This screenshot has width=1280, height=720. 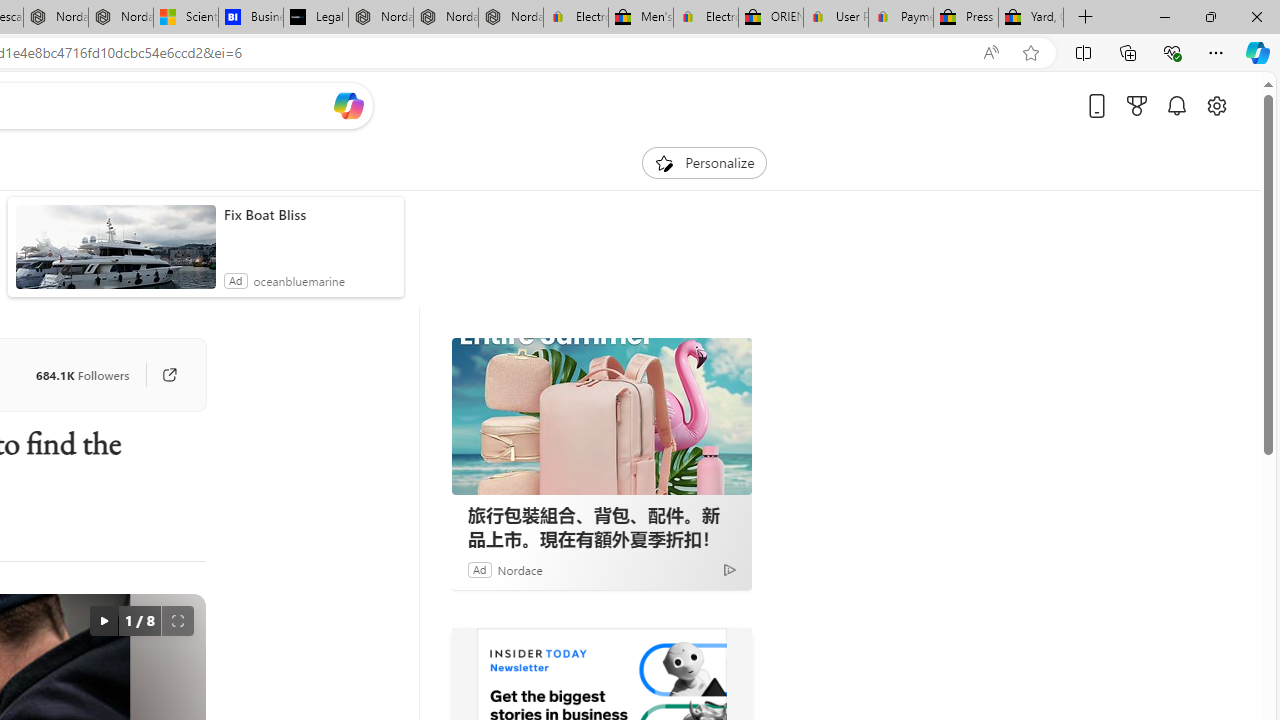 I want to click on Nordace - Summer Adventures 2024, so click(x=56, y=18).